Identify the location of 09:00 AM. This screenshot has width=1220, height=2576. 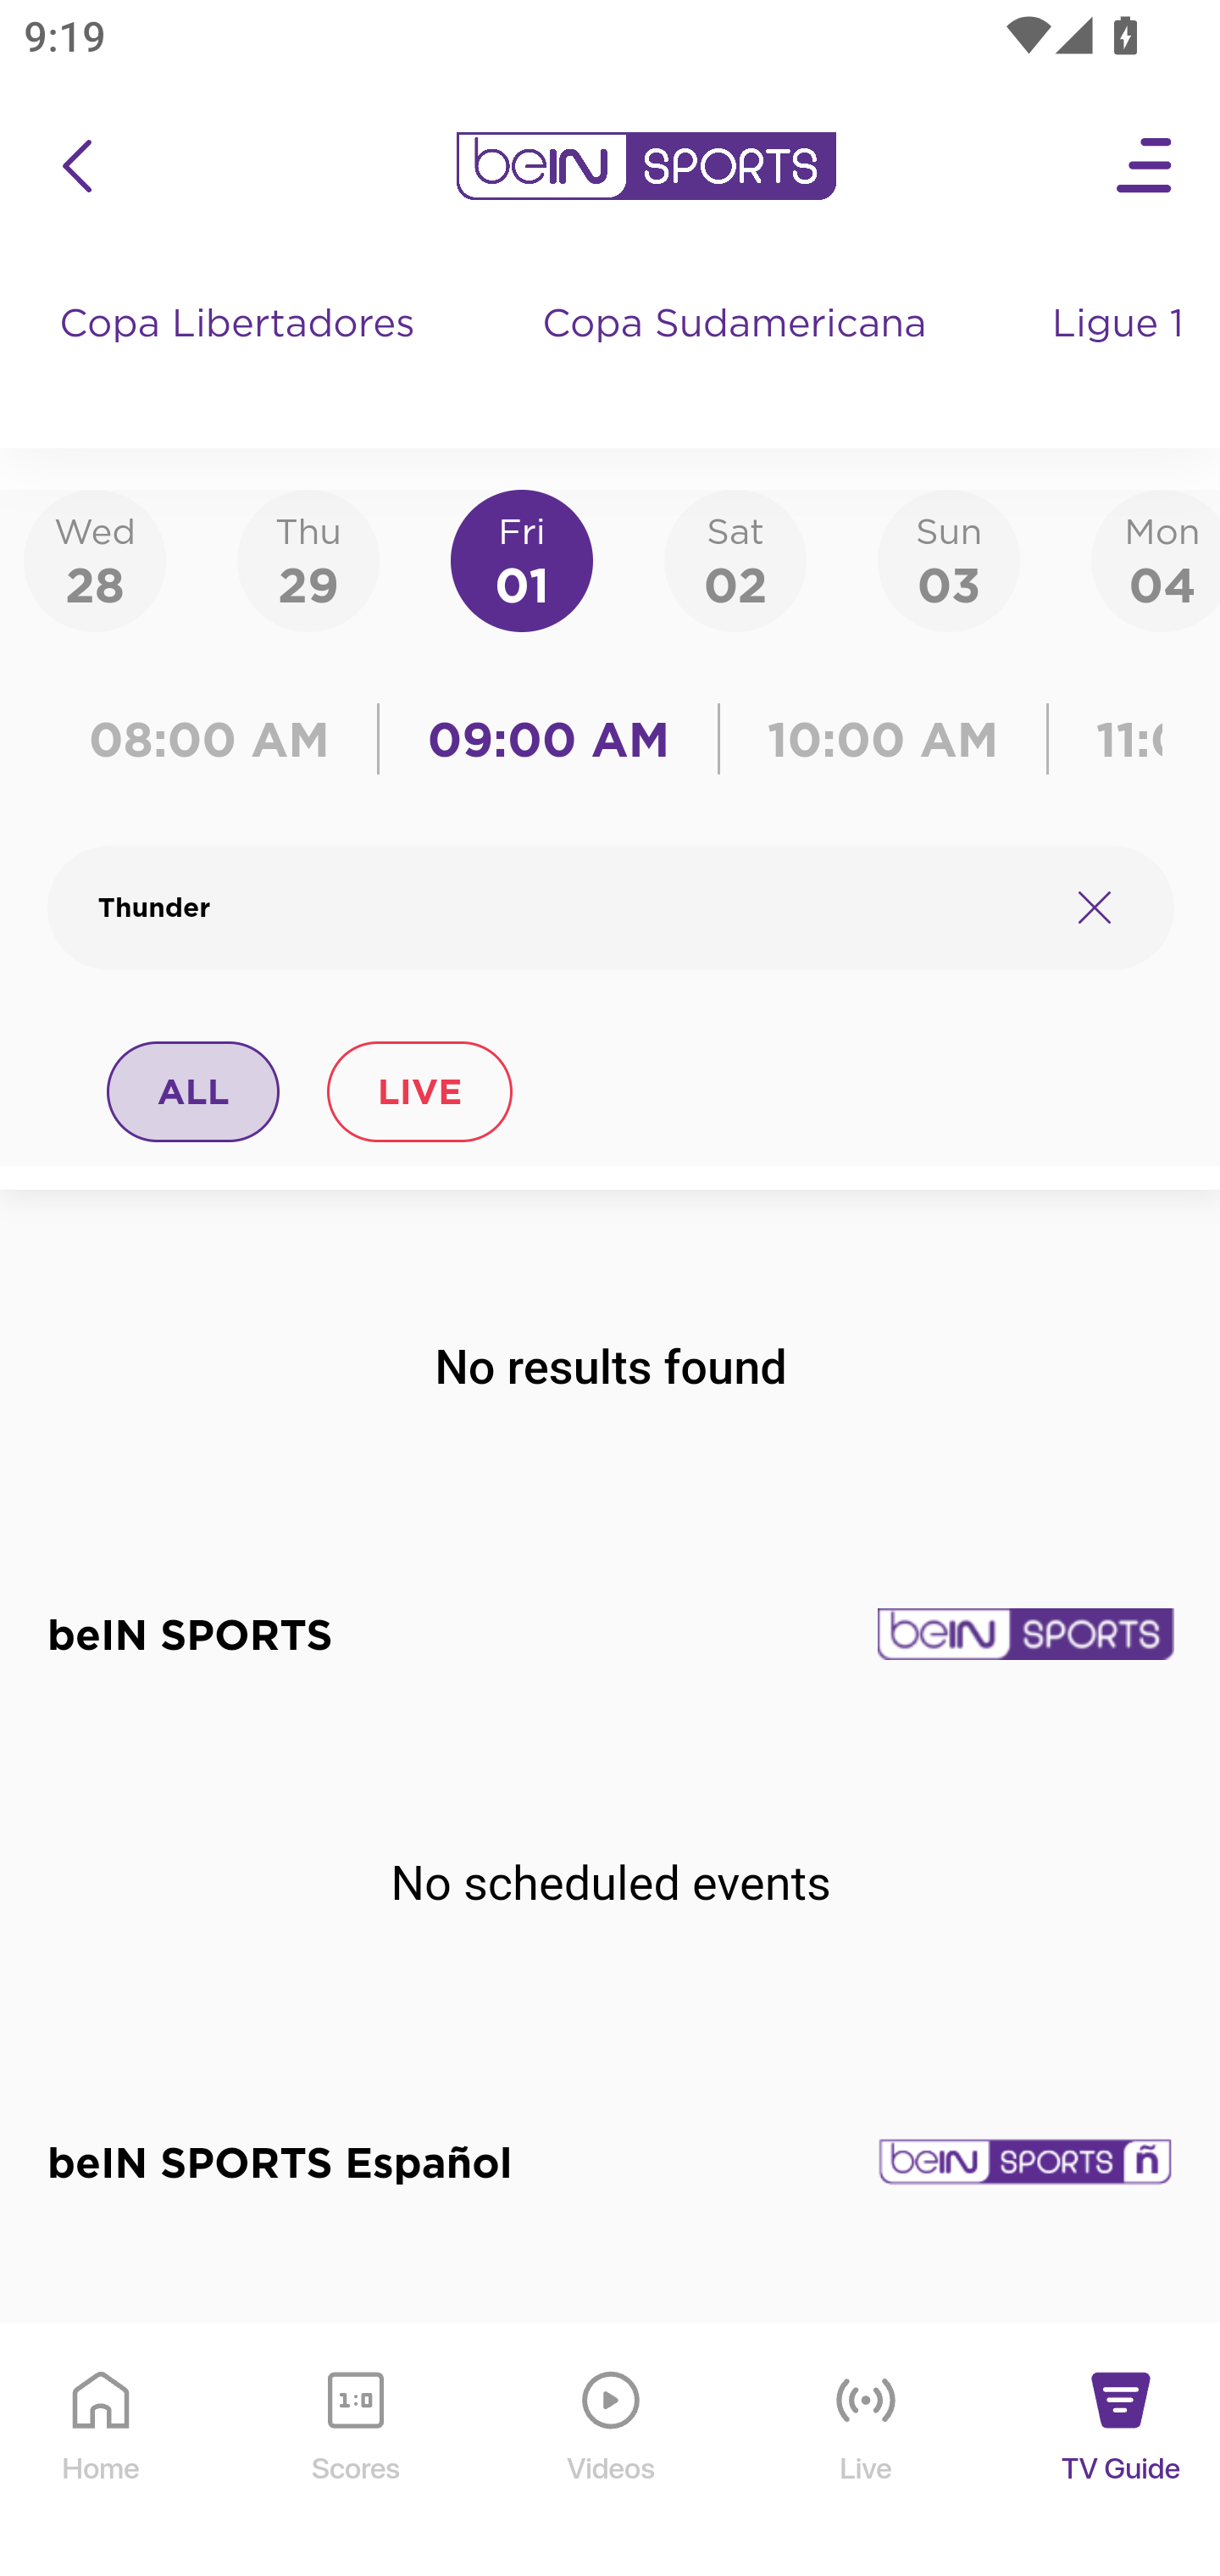
(549, 739).